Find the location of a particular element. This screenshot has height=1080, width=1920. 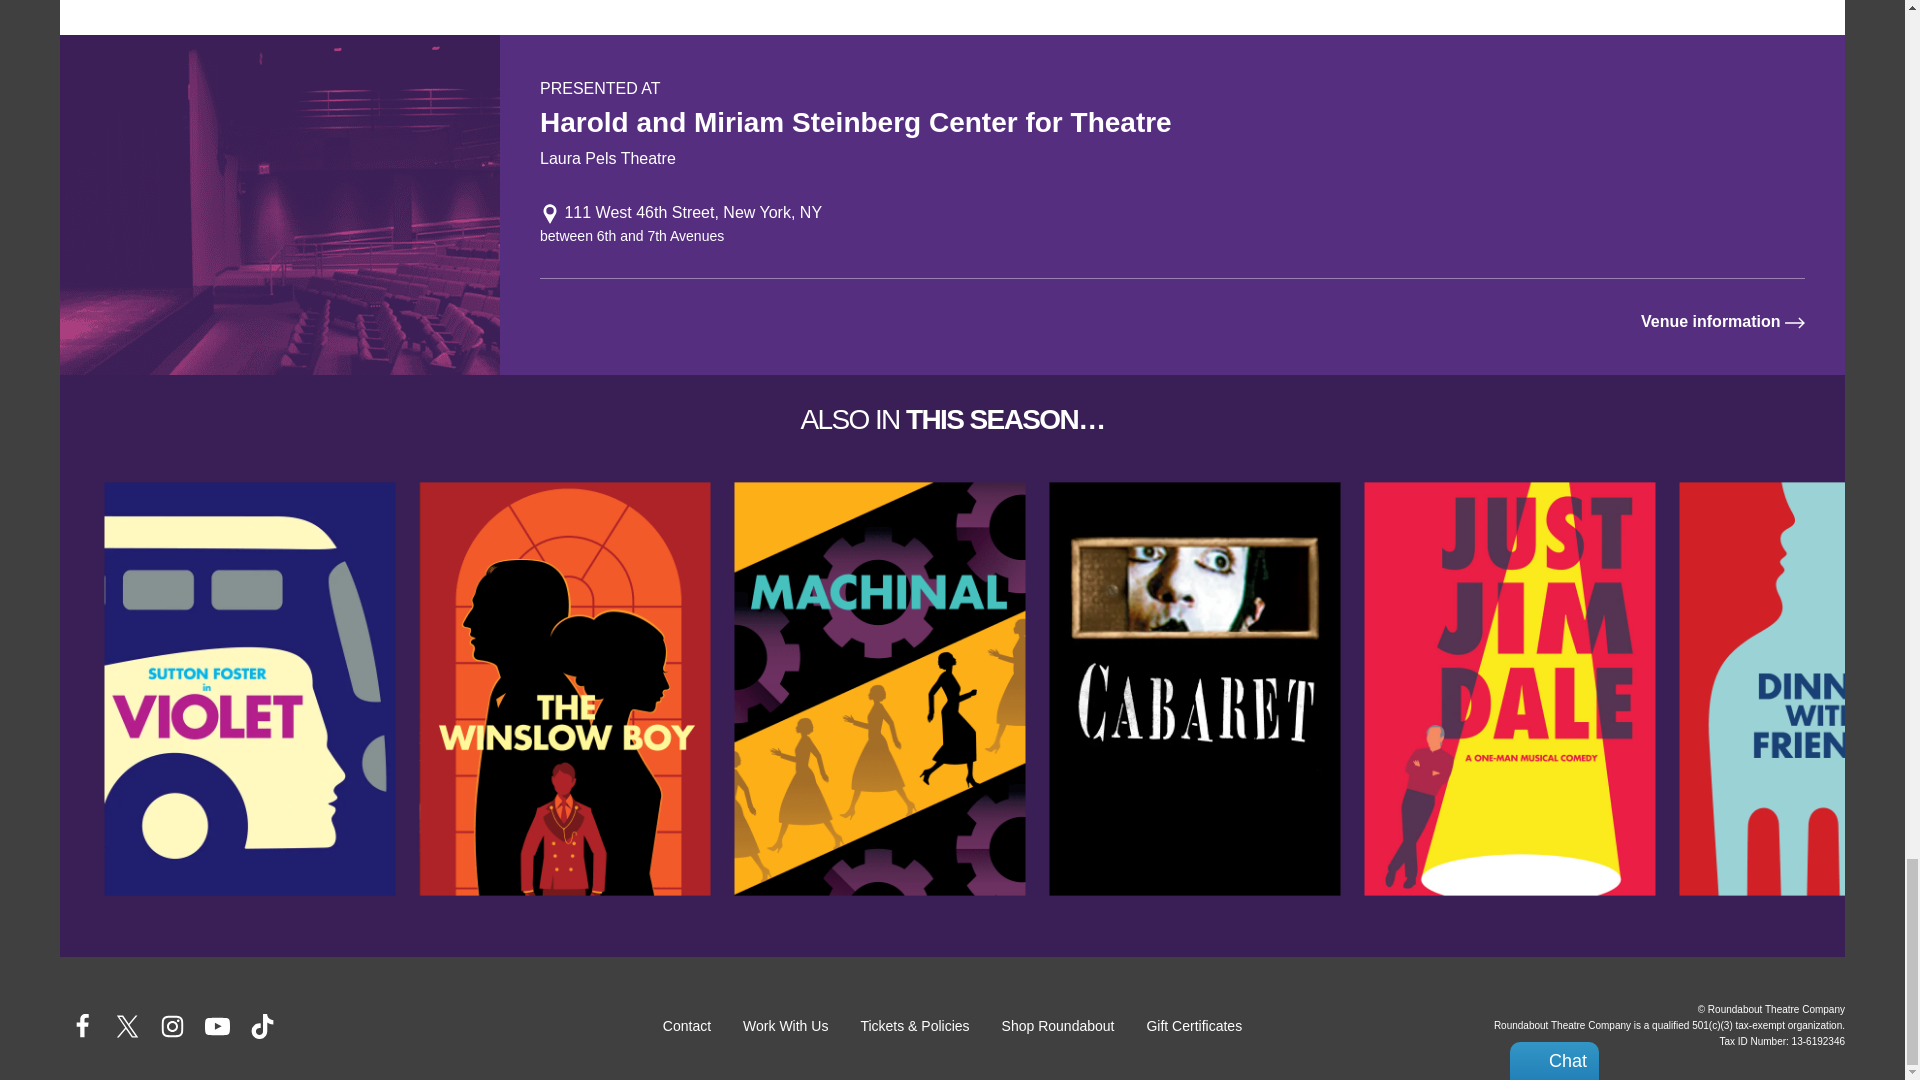

THE WINSLOW BOY is located at coordinates (564, 688).